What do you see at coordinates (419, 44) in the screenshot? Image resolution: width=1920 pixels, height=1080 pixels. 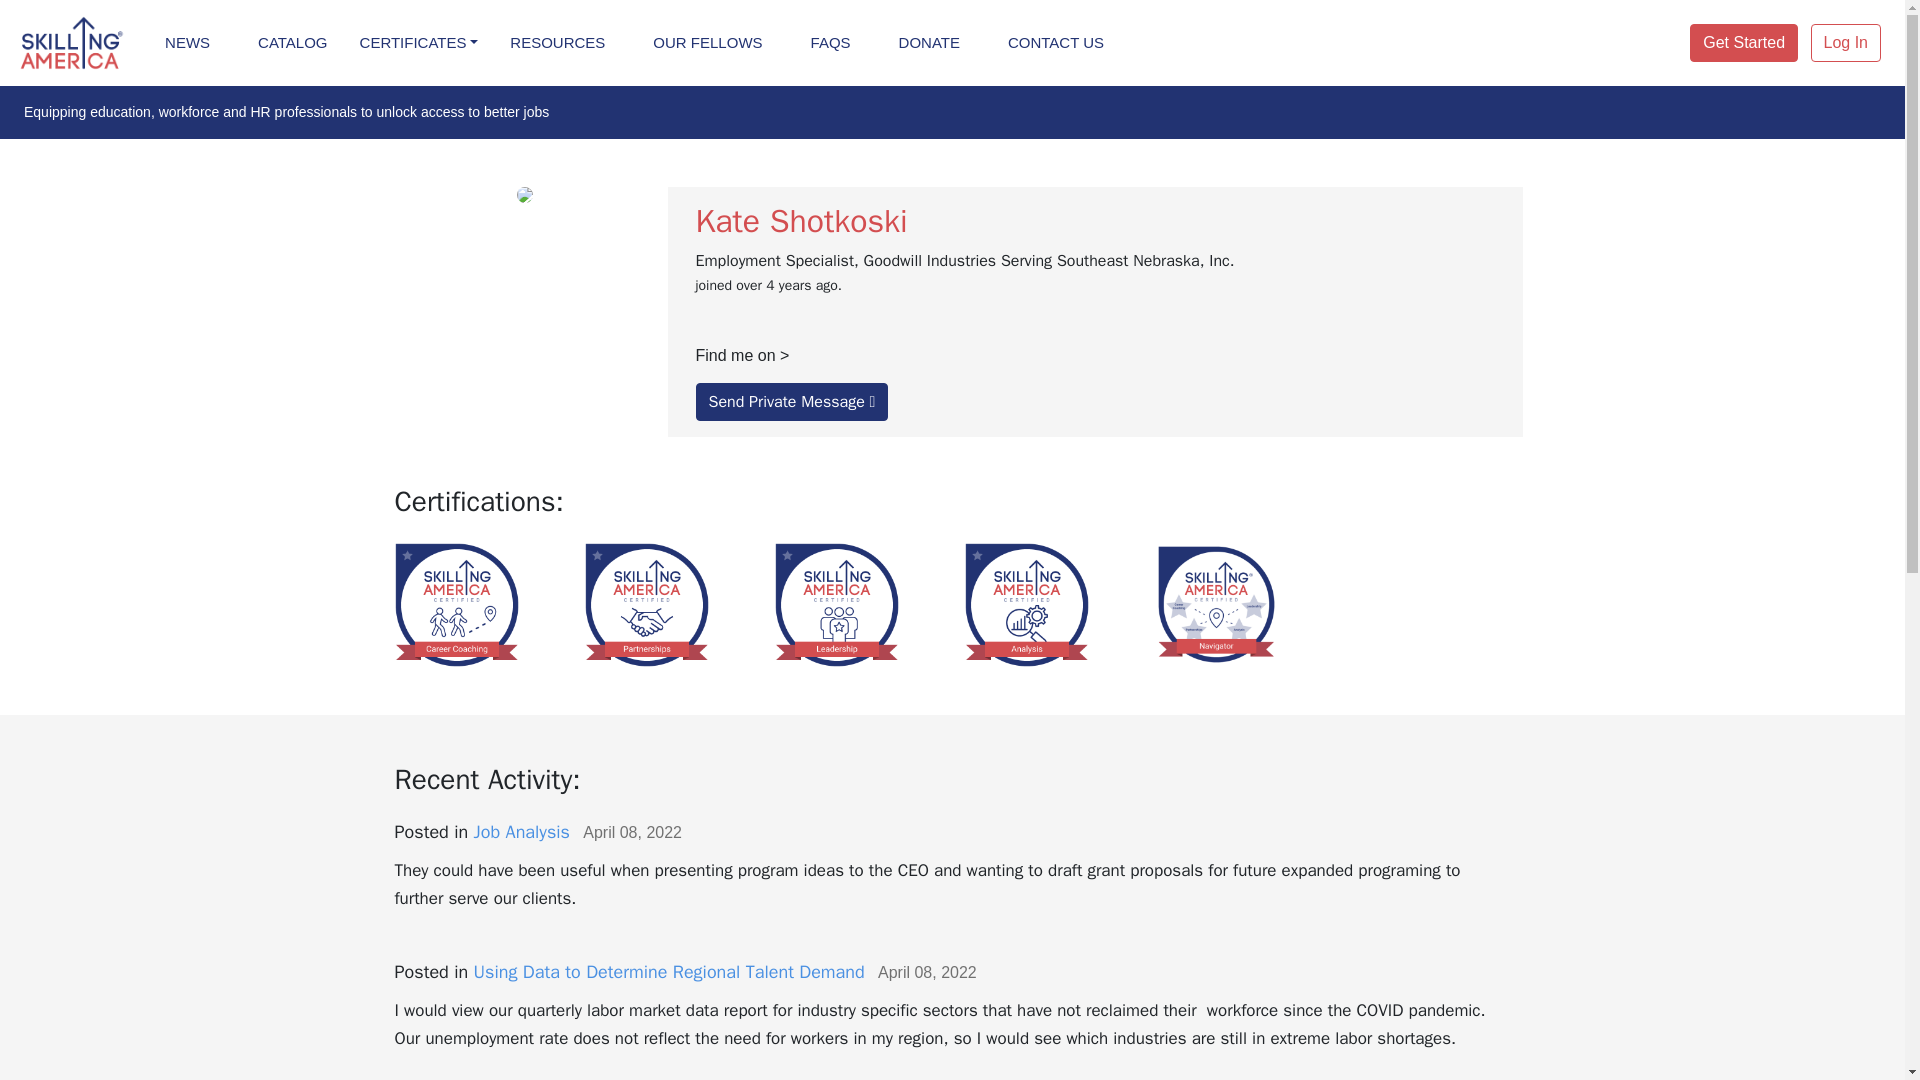 I see `CERTIFICATES` at bounding box center [419, 44].